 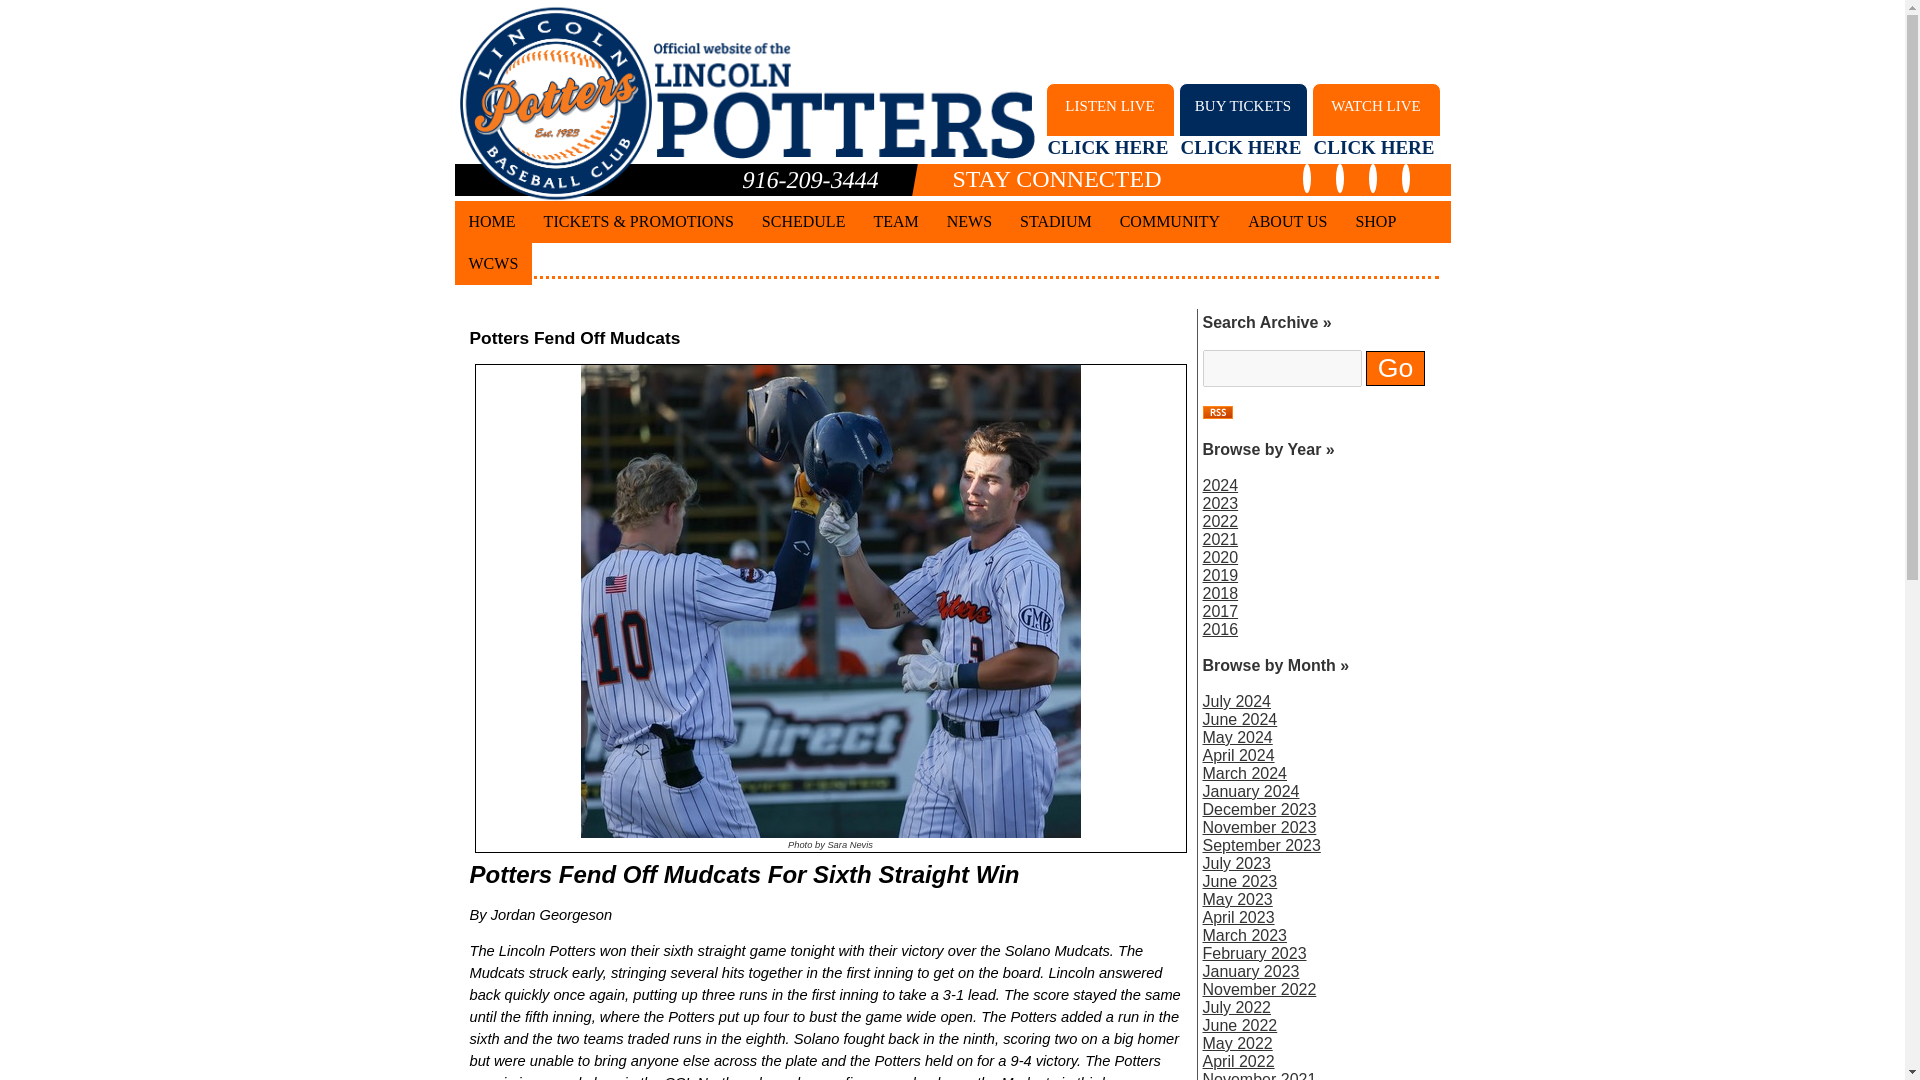 I want to click on STADIUM, so click(x=1110, y=120).